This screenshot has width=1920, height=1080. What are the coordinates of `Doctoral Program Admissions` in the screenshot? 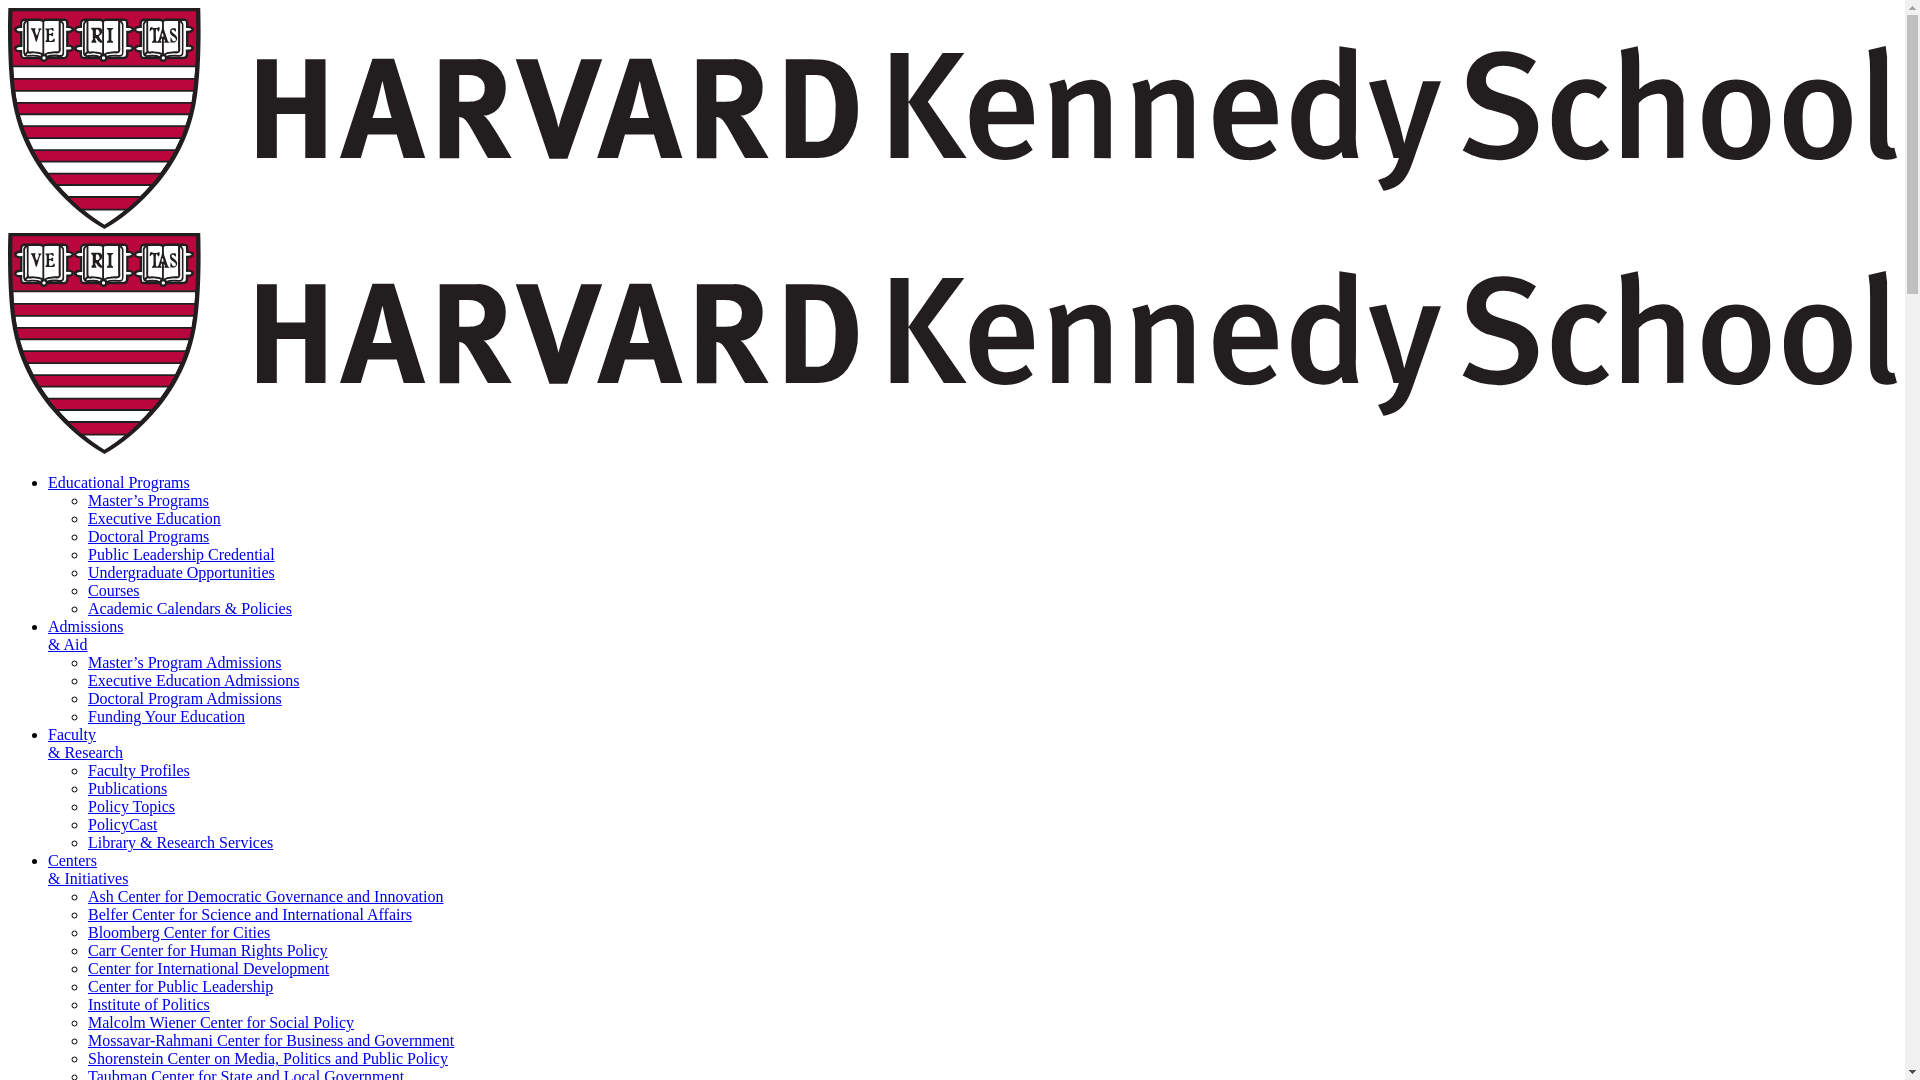 It's located at (185, 698).